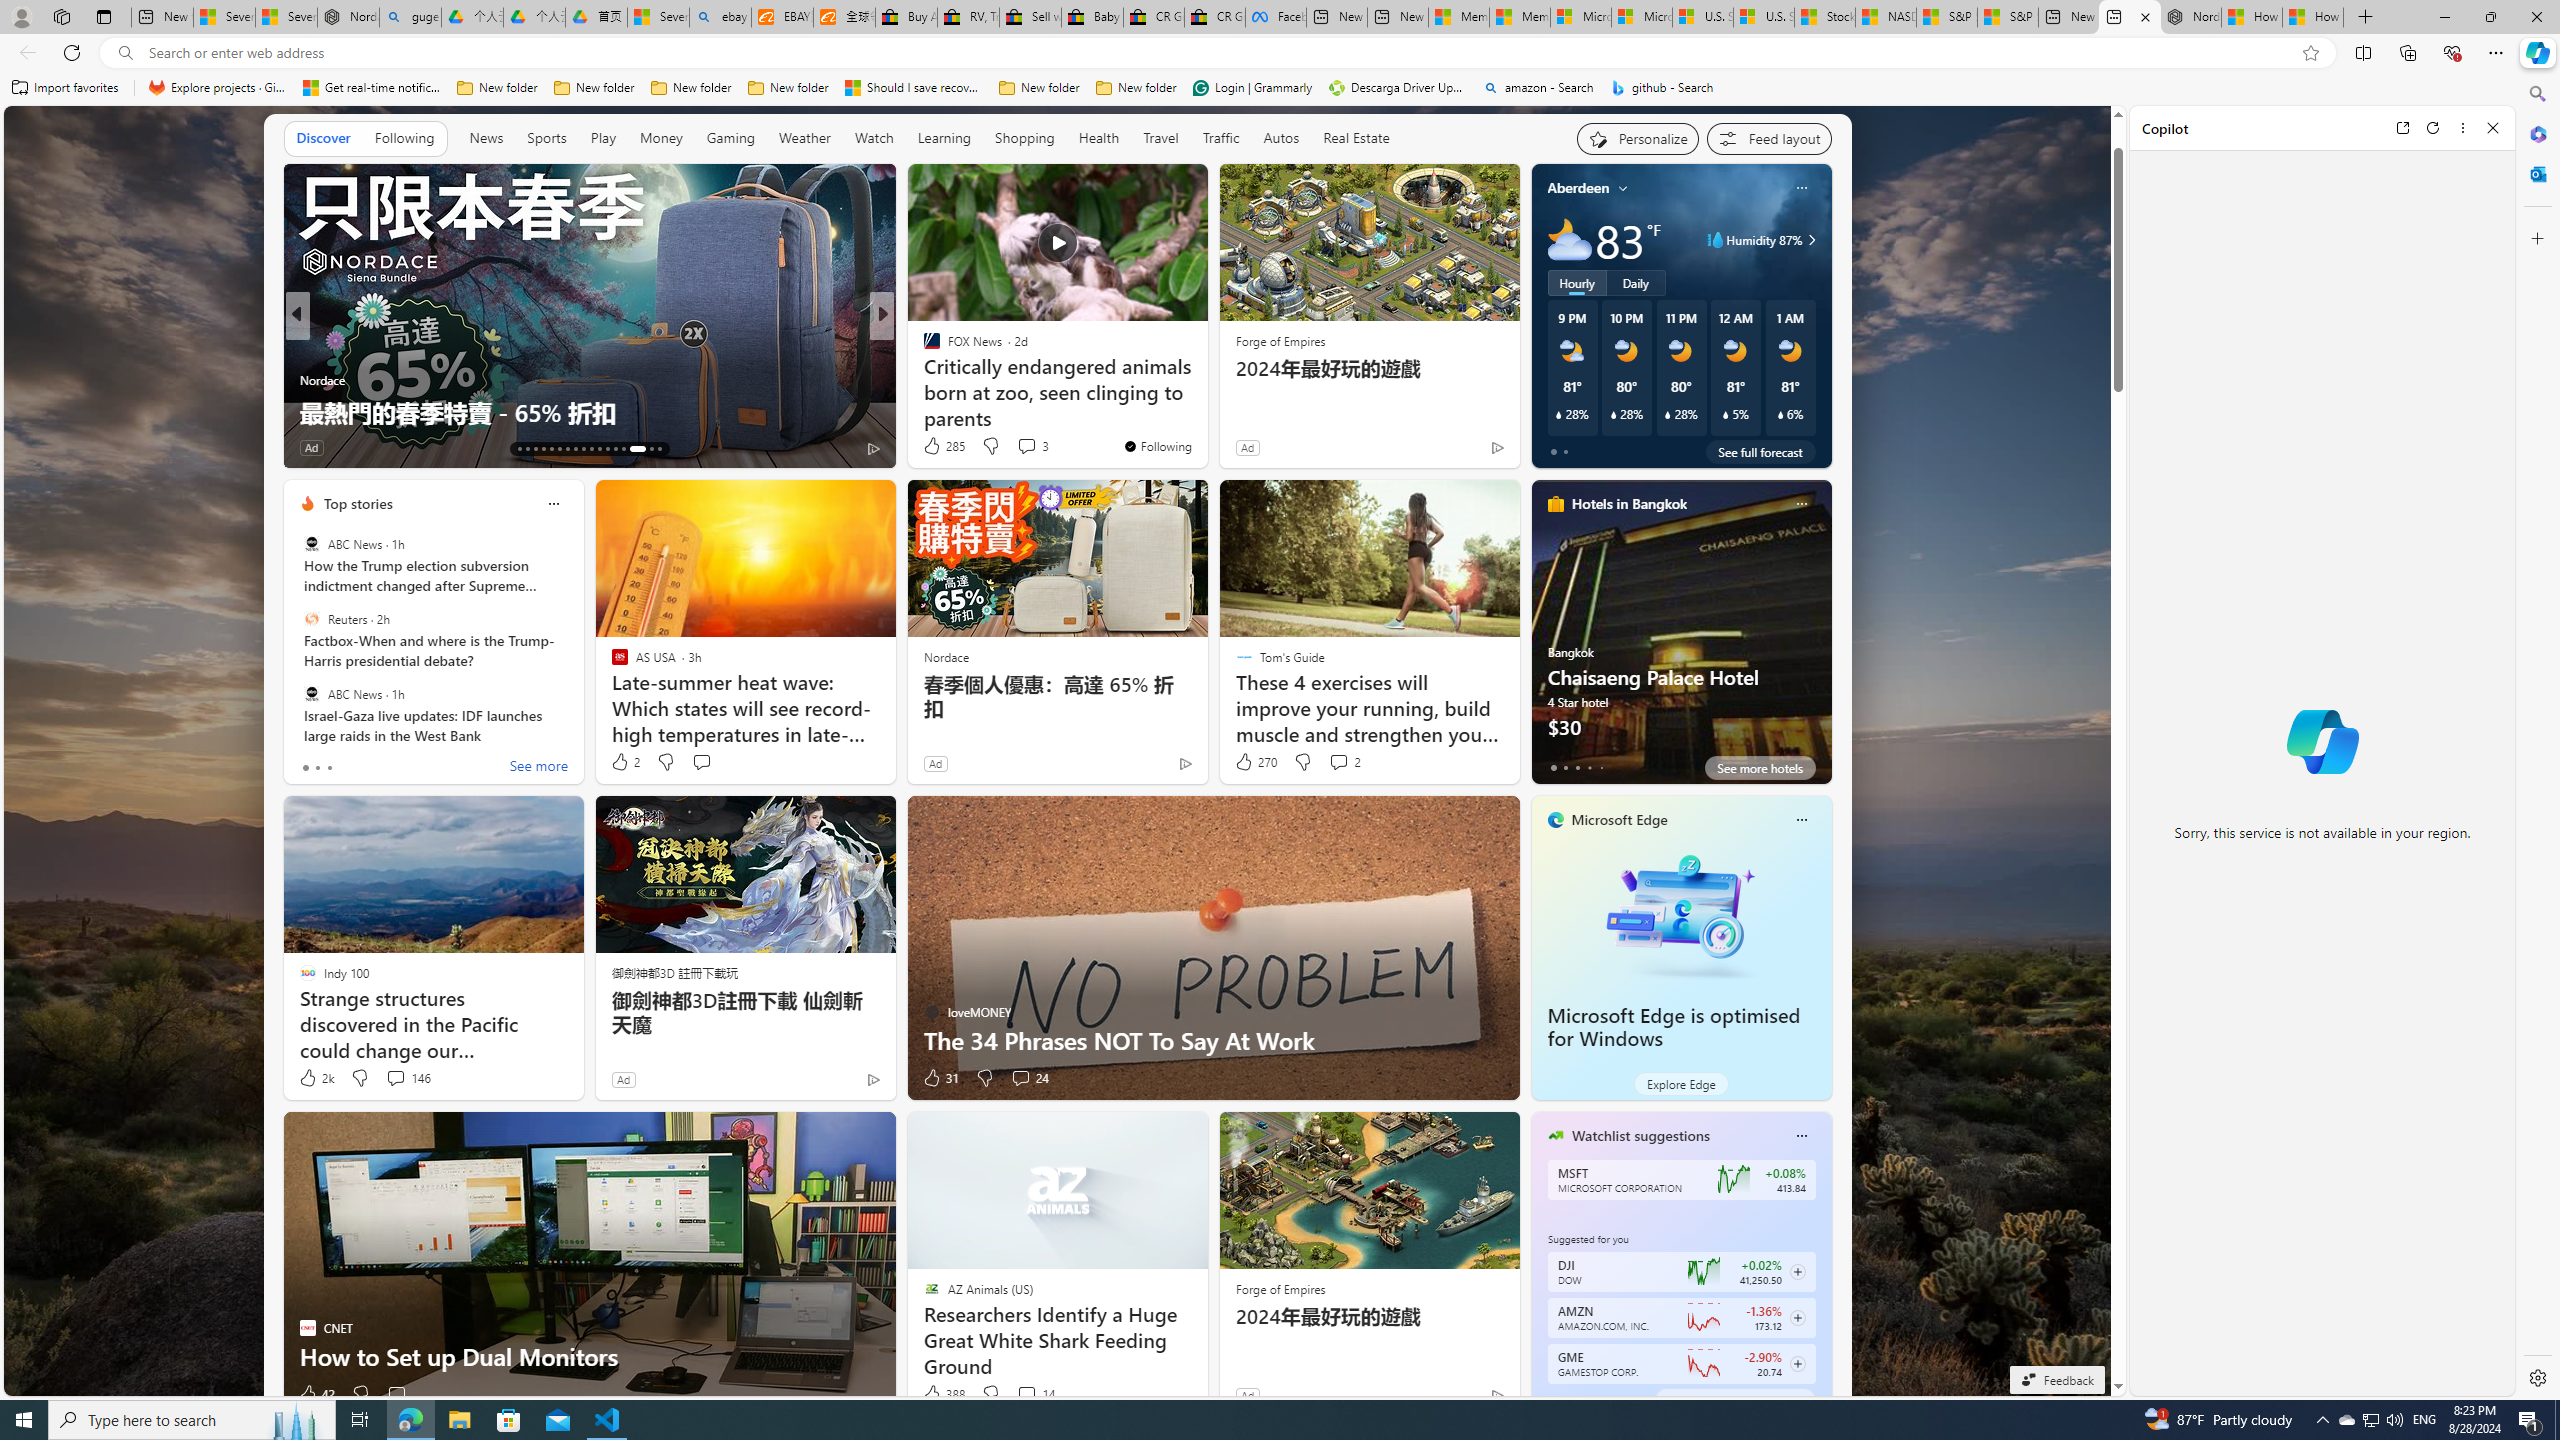 Image resolution: width=2560 pixels, height=1440 pixels. I want to click on Add this page to favorites (Ctrl+D), so click(2312, 53).